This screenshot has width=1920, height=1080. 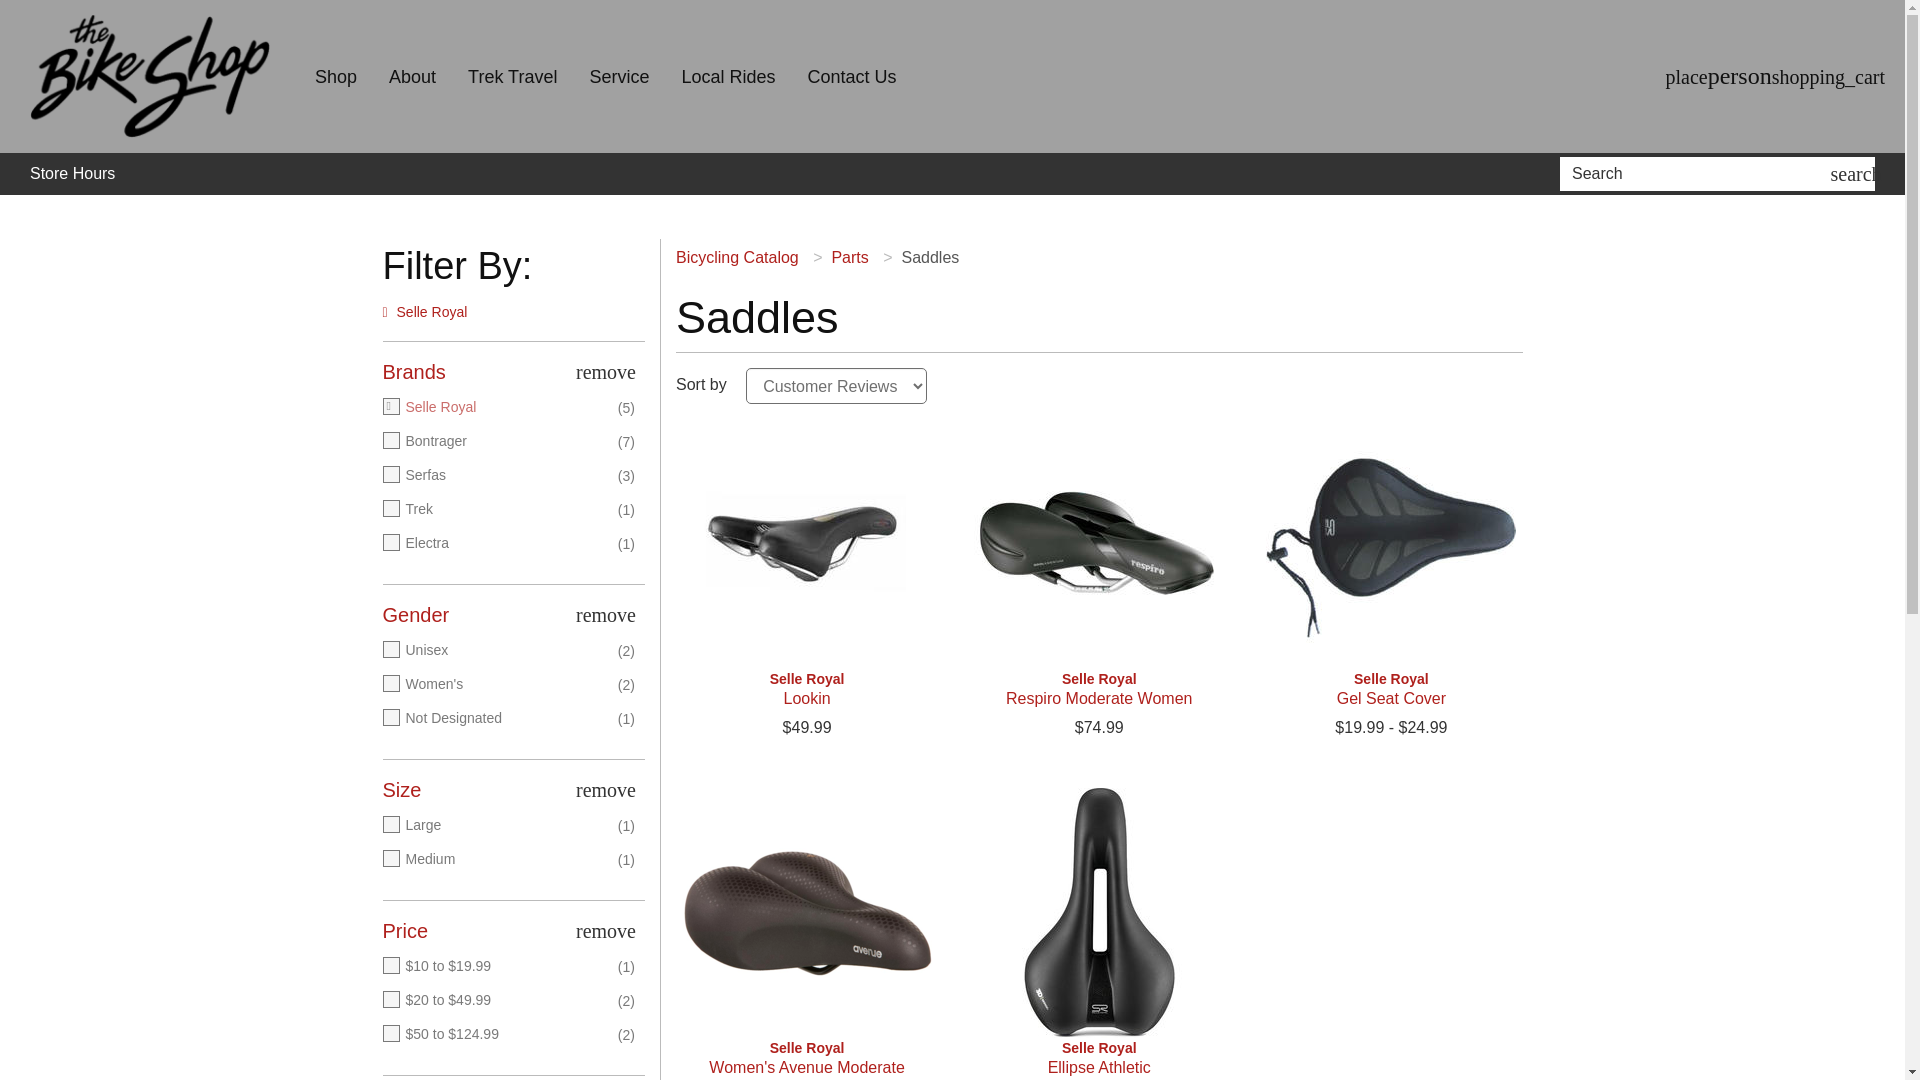 What do you see at coordinates (150, 76) in the screenshot?
I see `The Bike Shop Home Page` at bounding box center [150, 76].